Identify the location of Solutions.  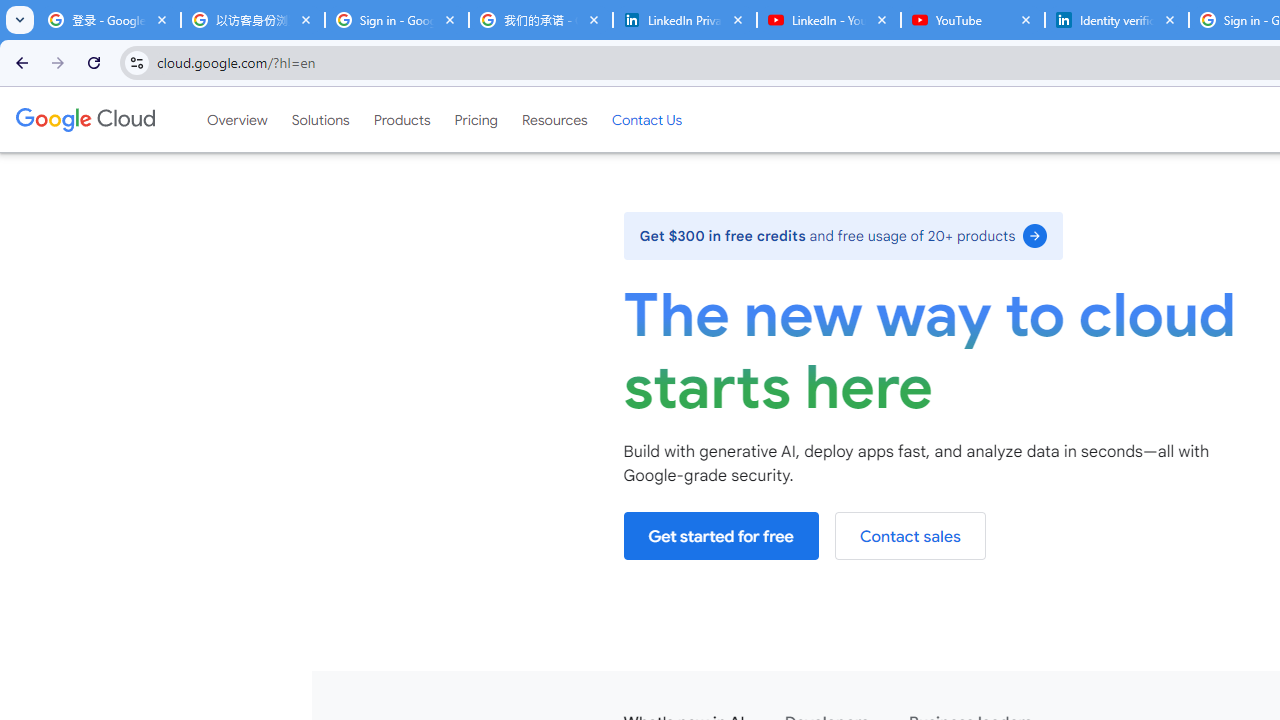
(320, 119).